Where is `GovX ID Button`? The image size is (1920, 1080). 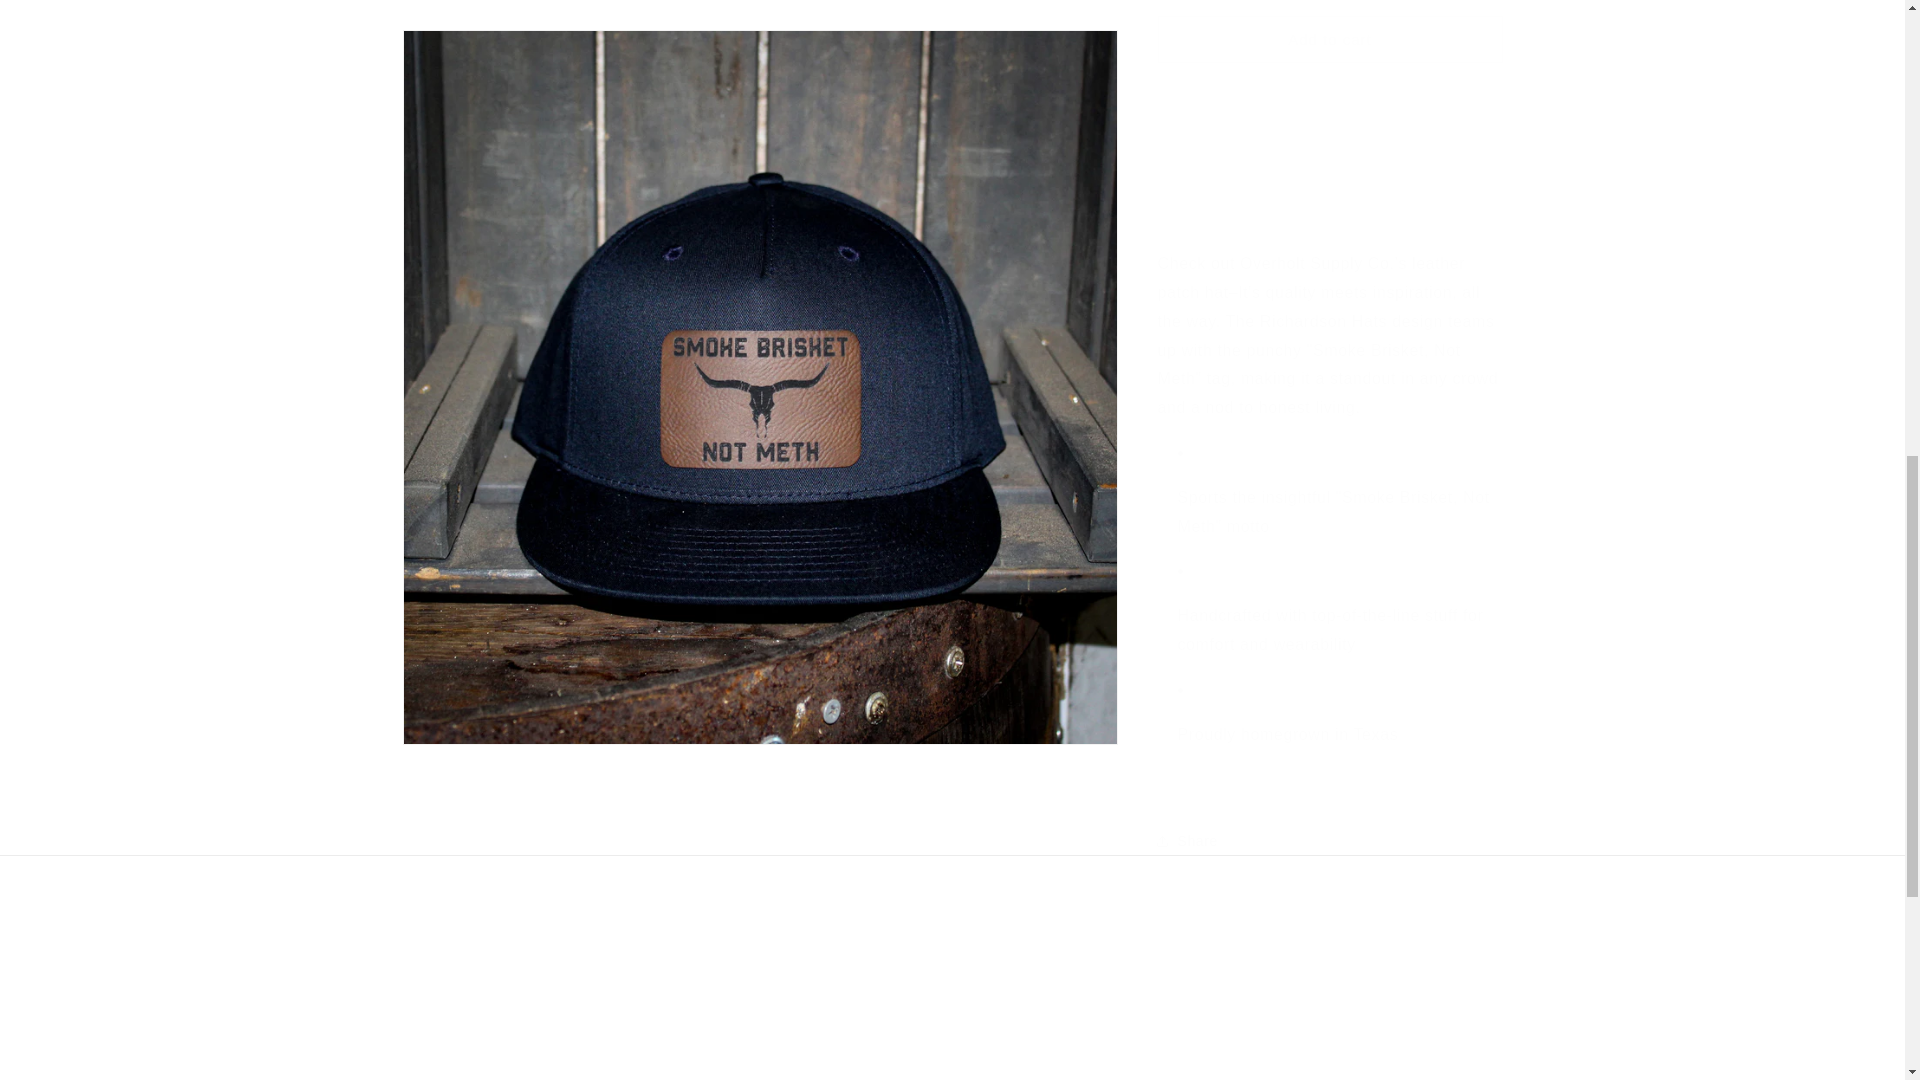 GovX ID Button is located at coordinates (946, 1043).